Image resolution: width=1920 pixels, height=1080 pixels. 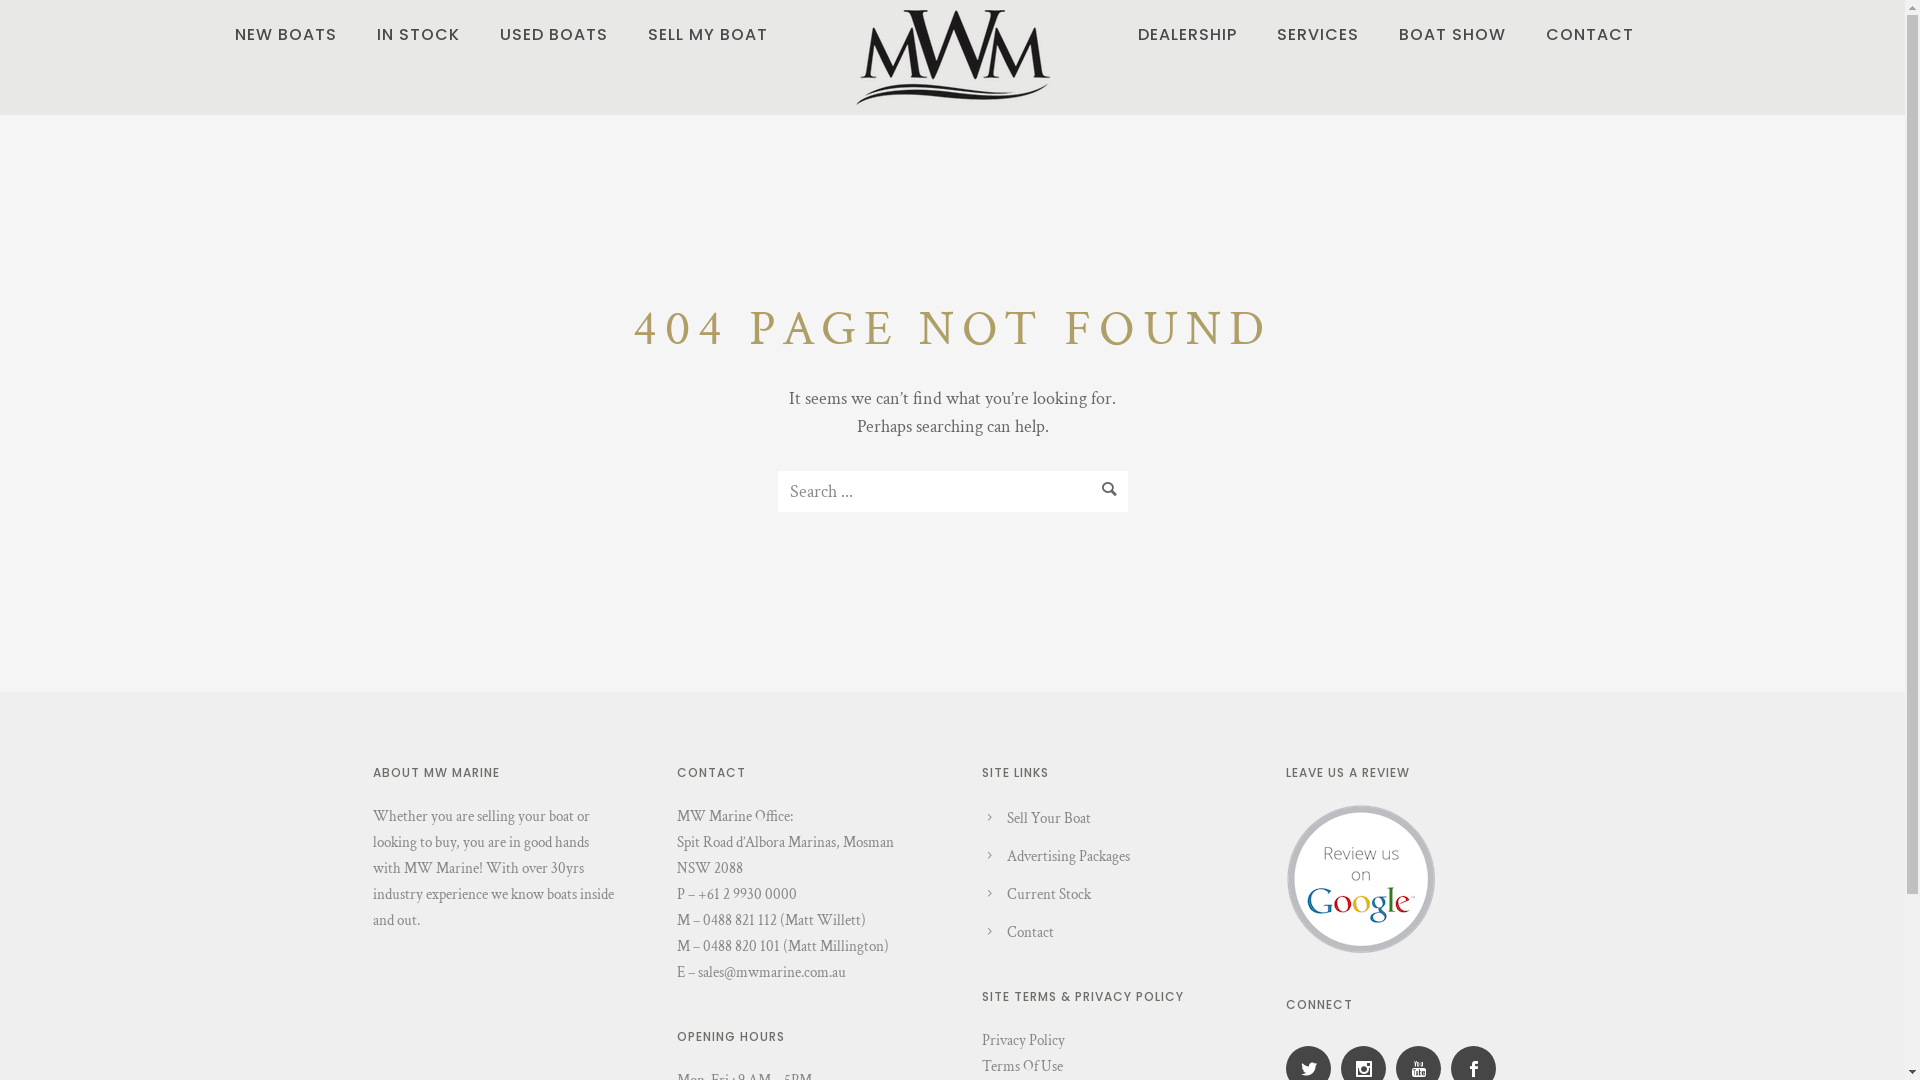 What do you see at coordinates (1317, 34) in the screenshot?
I see `SERVICES` at bounding box center [1317, 34].